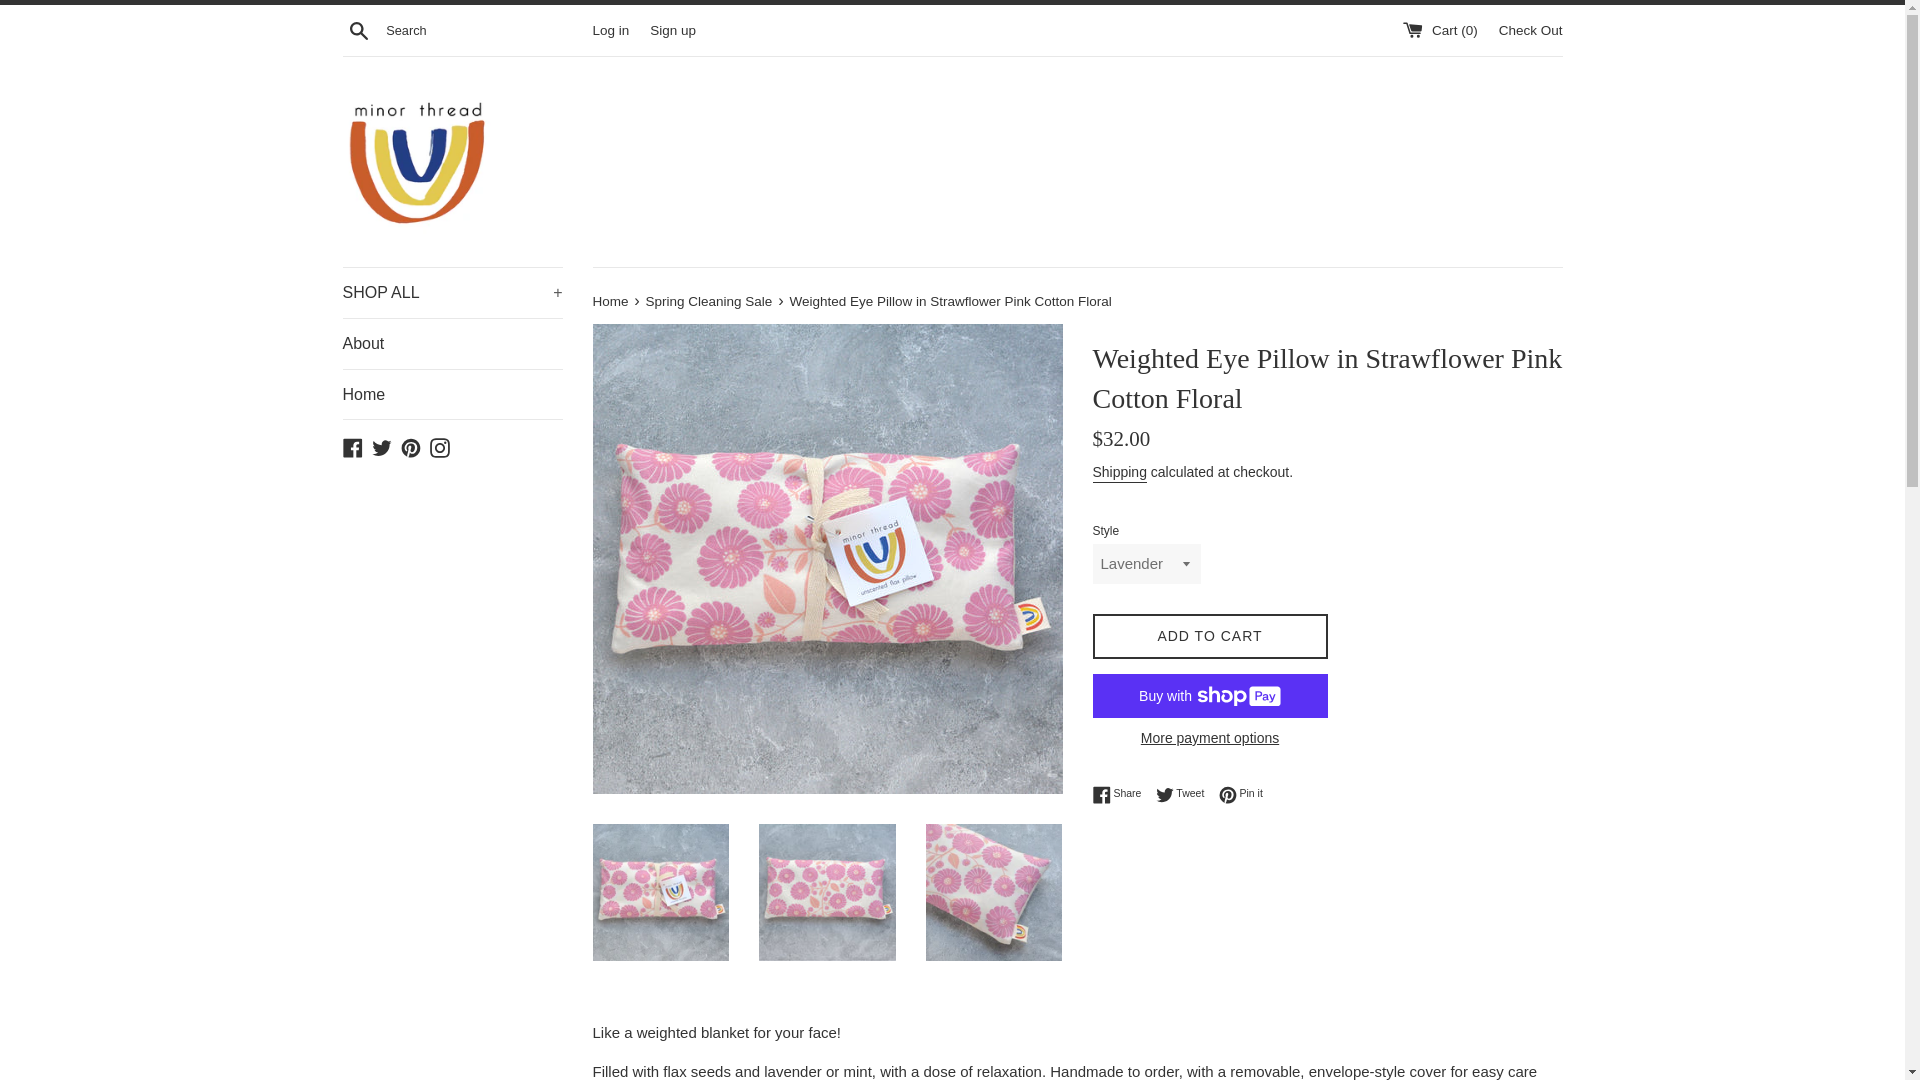 This screenshot has height=1080, width=1920. I want to click on ADD TO CART, so click(1209, 636).